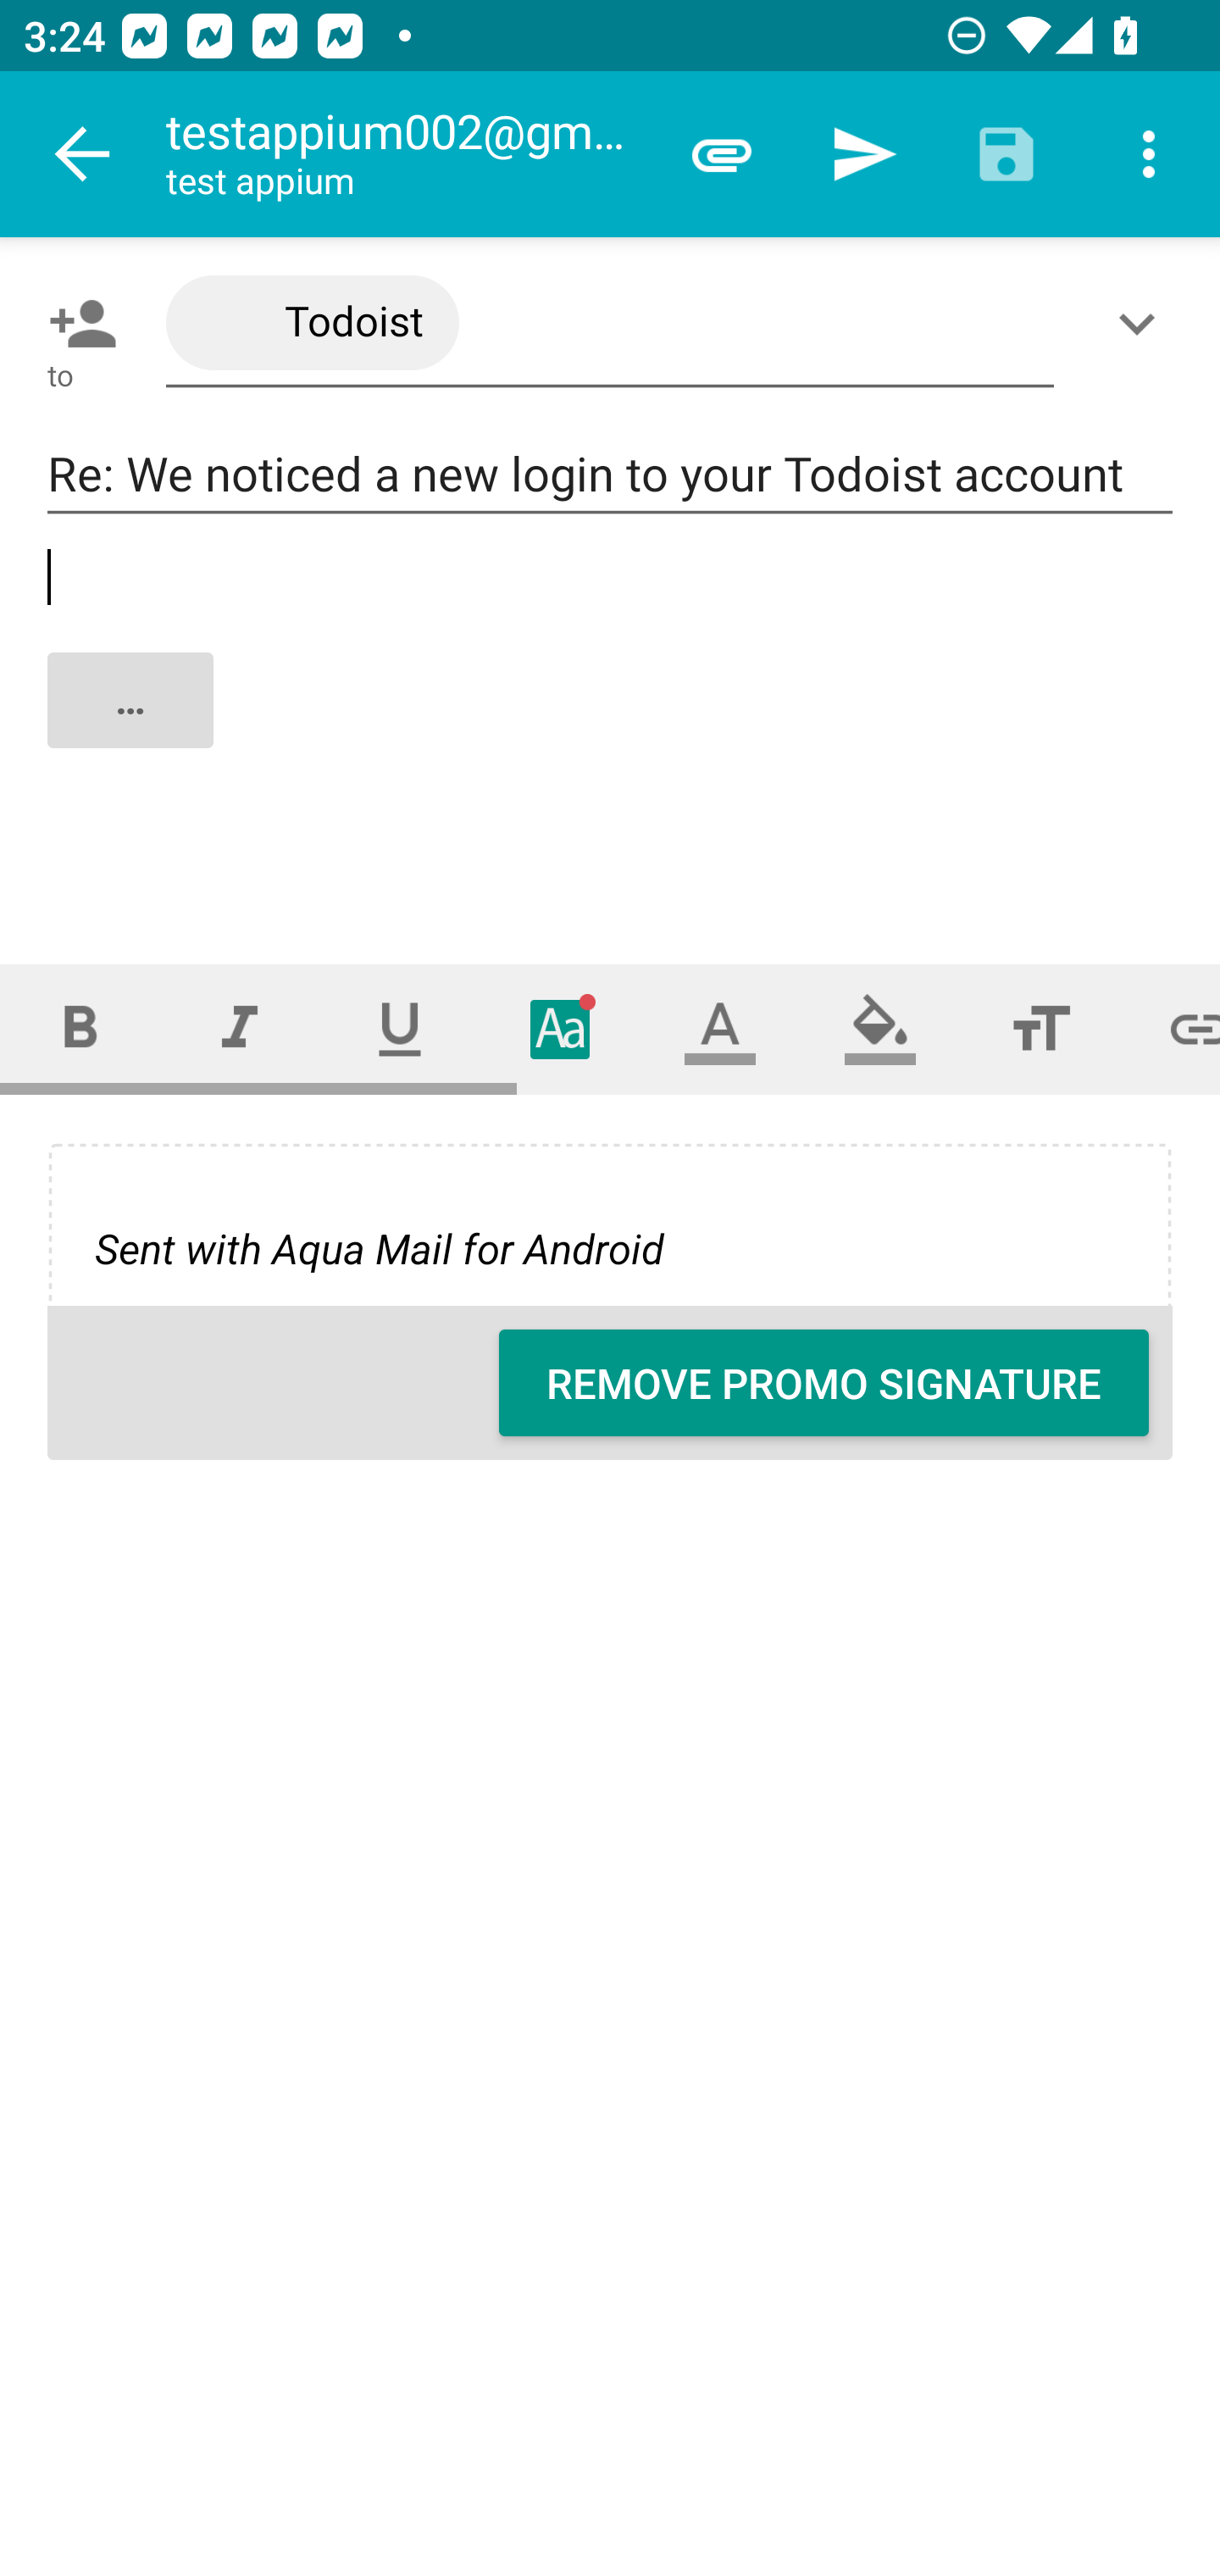 The height and width of the screenshot is (2576, 1220). I want to click on Typeface (font), so click(561, 1029).